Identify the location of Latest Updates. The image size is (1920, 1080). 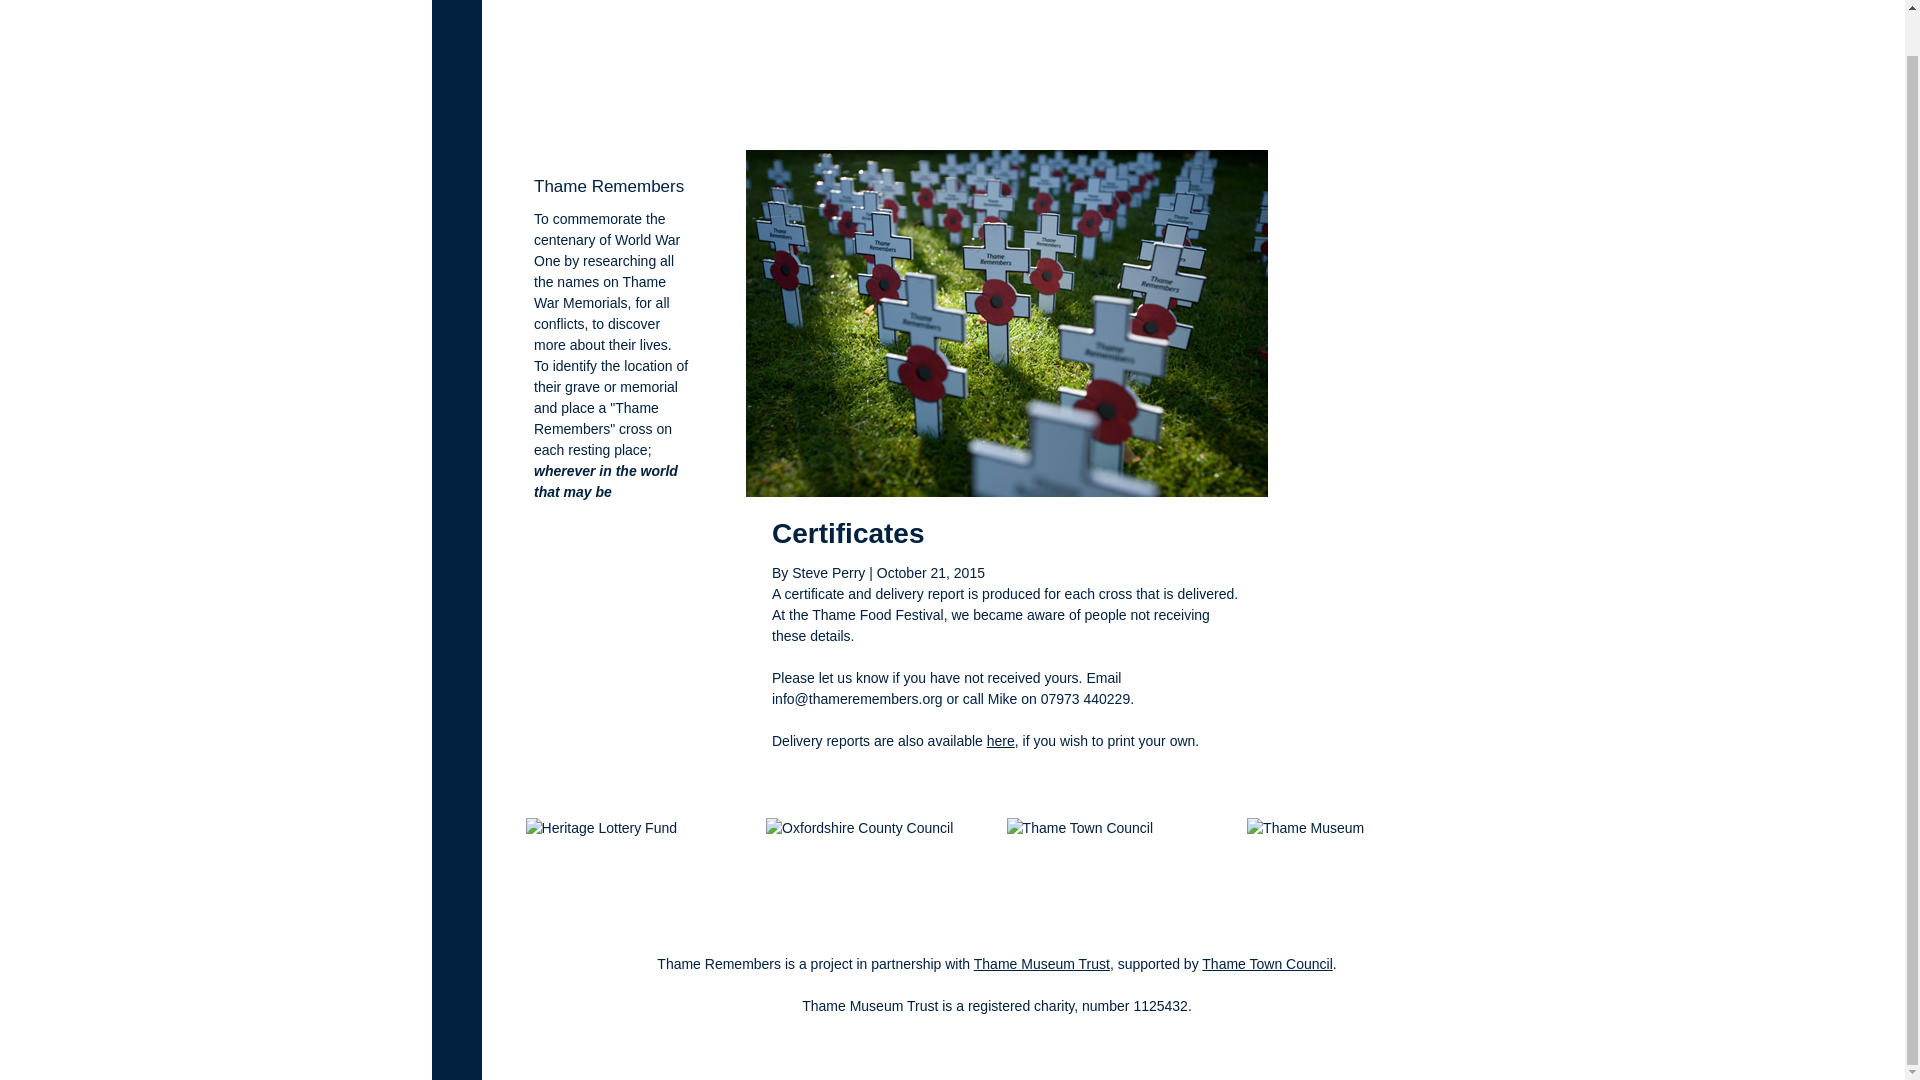
(1152, 89).